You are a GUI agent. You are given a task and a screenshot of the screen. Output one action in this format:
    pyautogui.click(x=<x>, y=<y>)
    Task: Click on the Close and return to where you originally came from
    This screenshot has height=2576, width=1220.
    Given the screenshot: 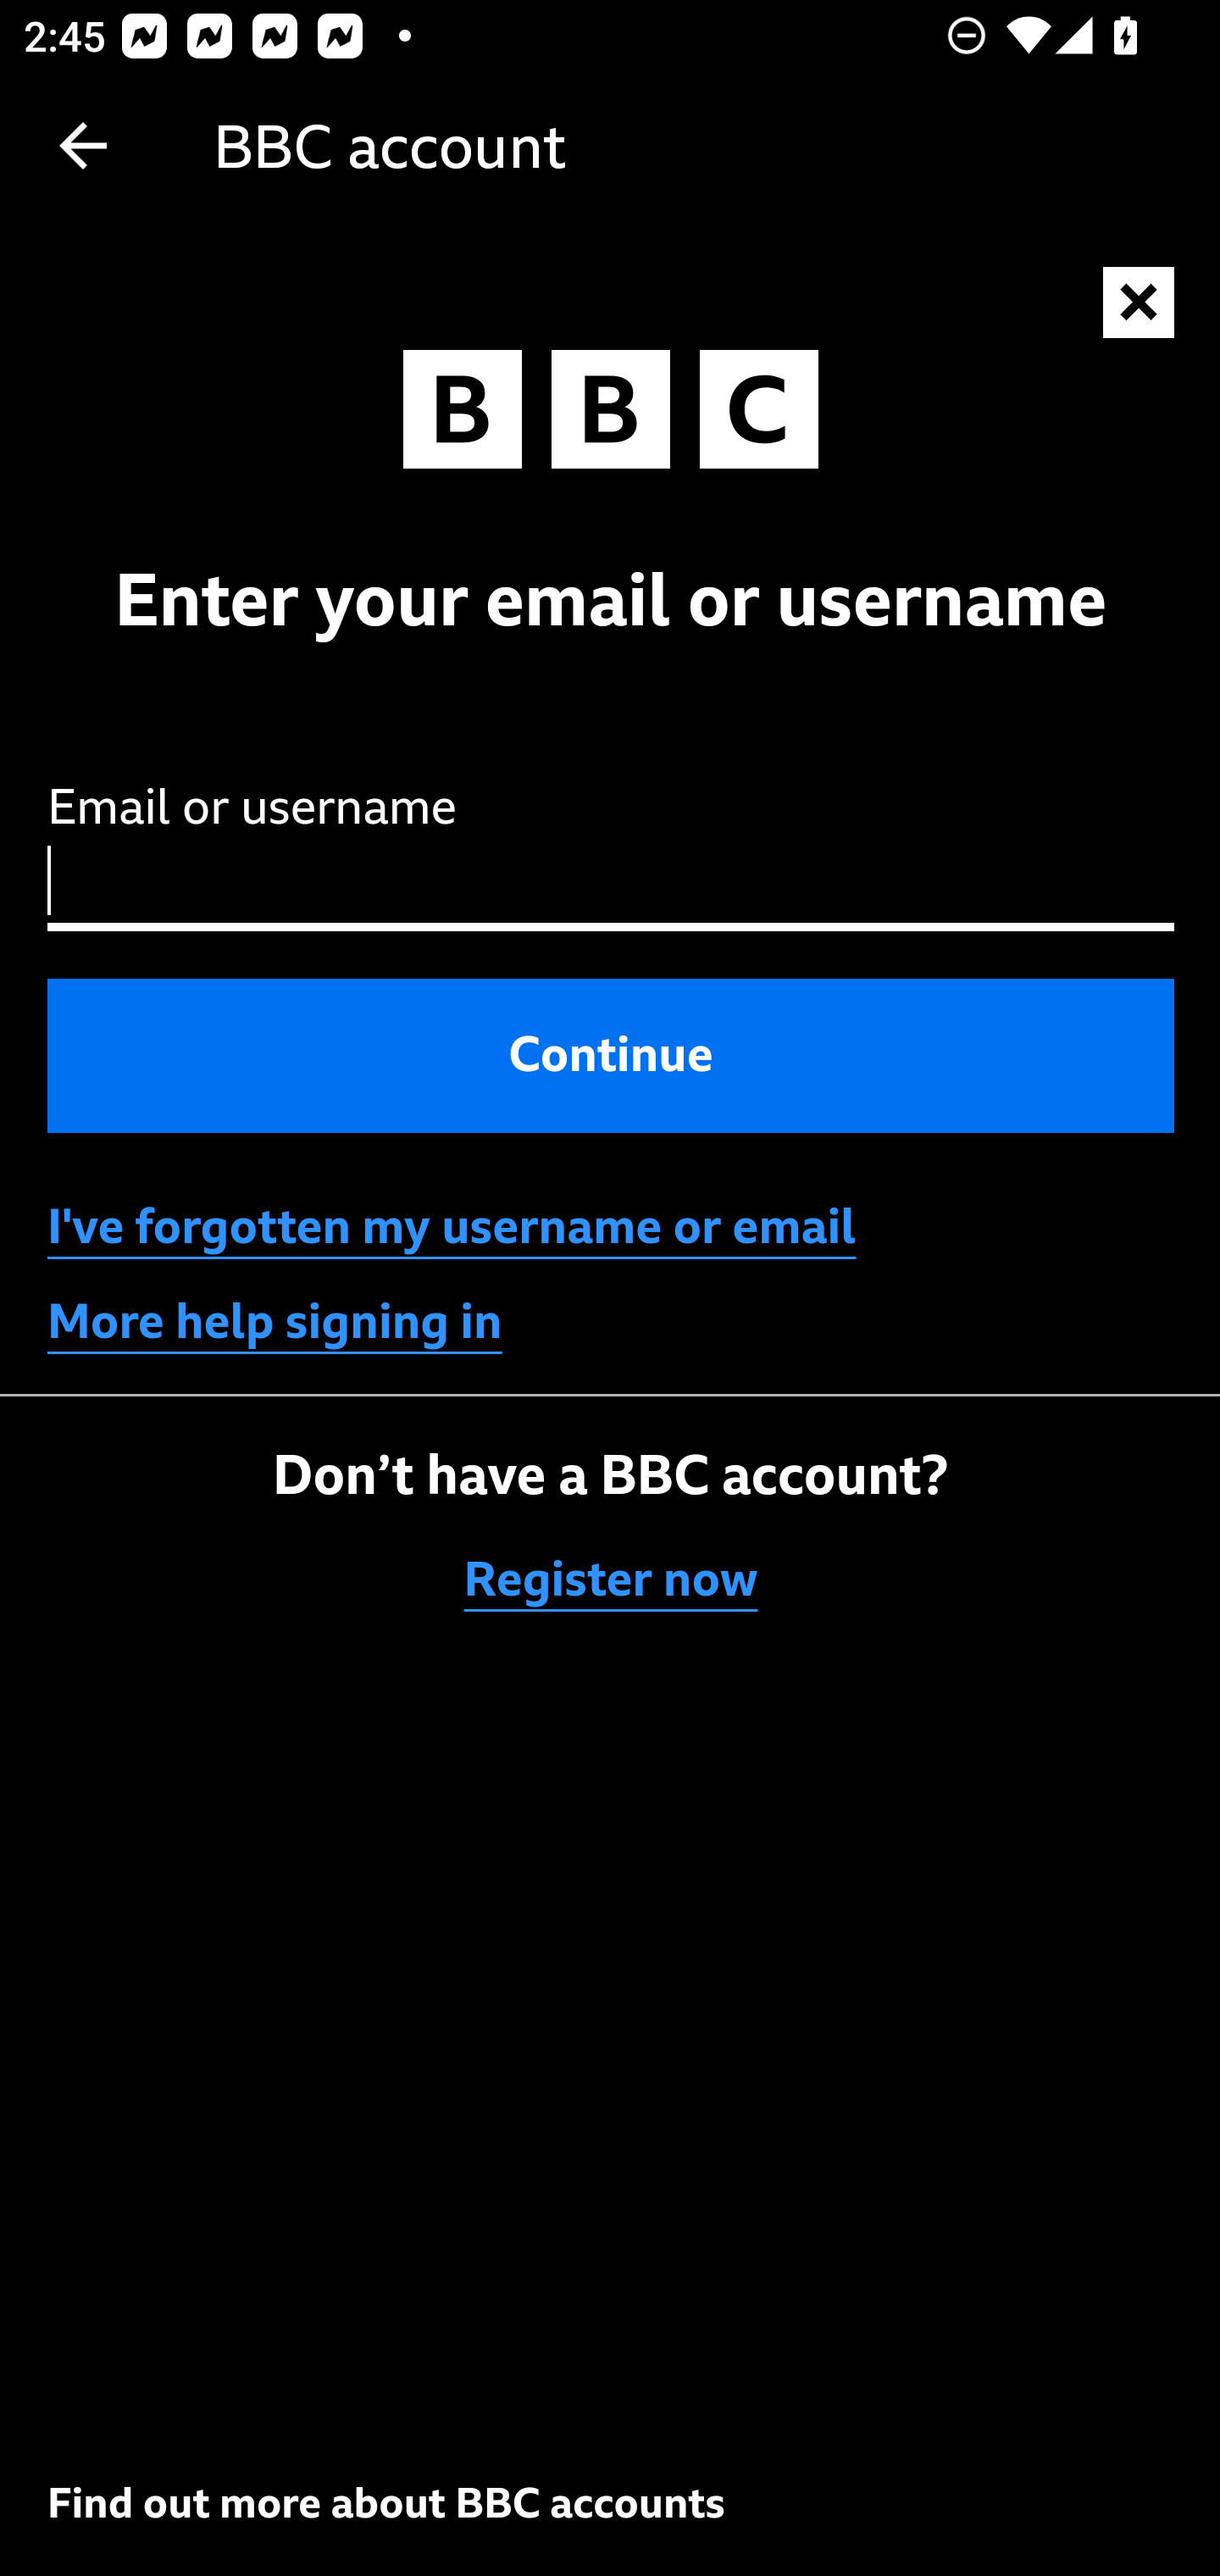 What is the action you would take?
    pyautogui.click(x=1140, y=303)
    